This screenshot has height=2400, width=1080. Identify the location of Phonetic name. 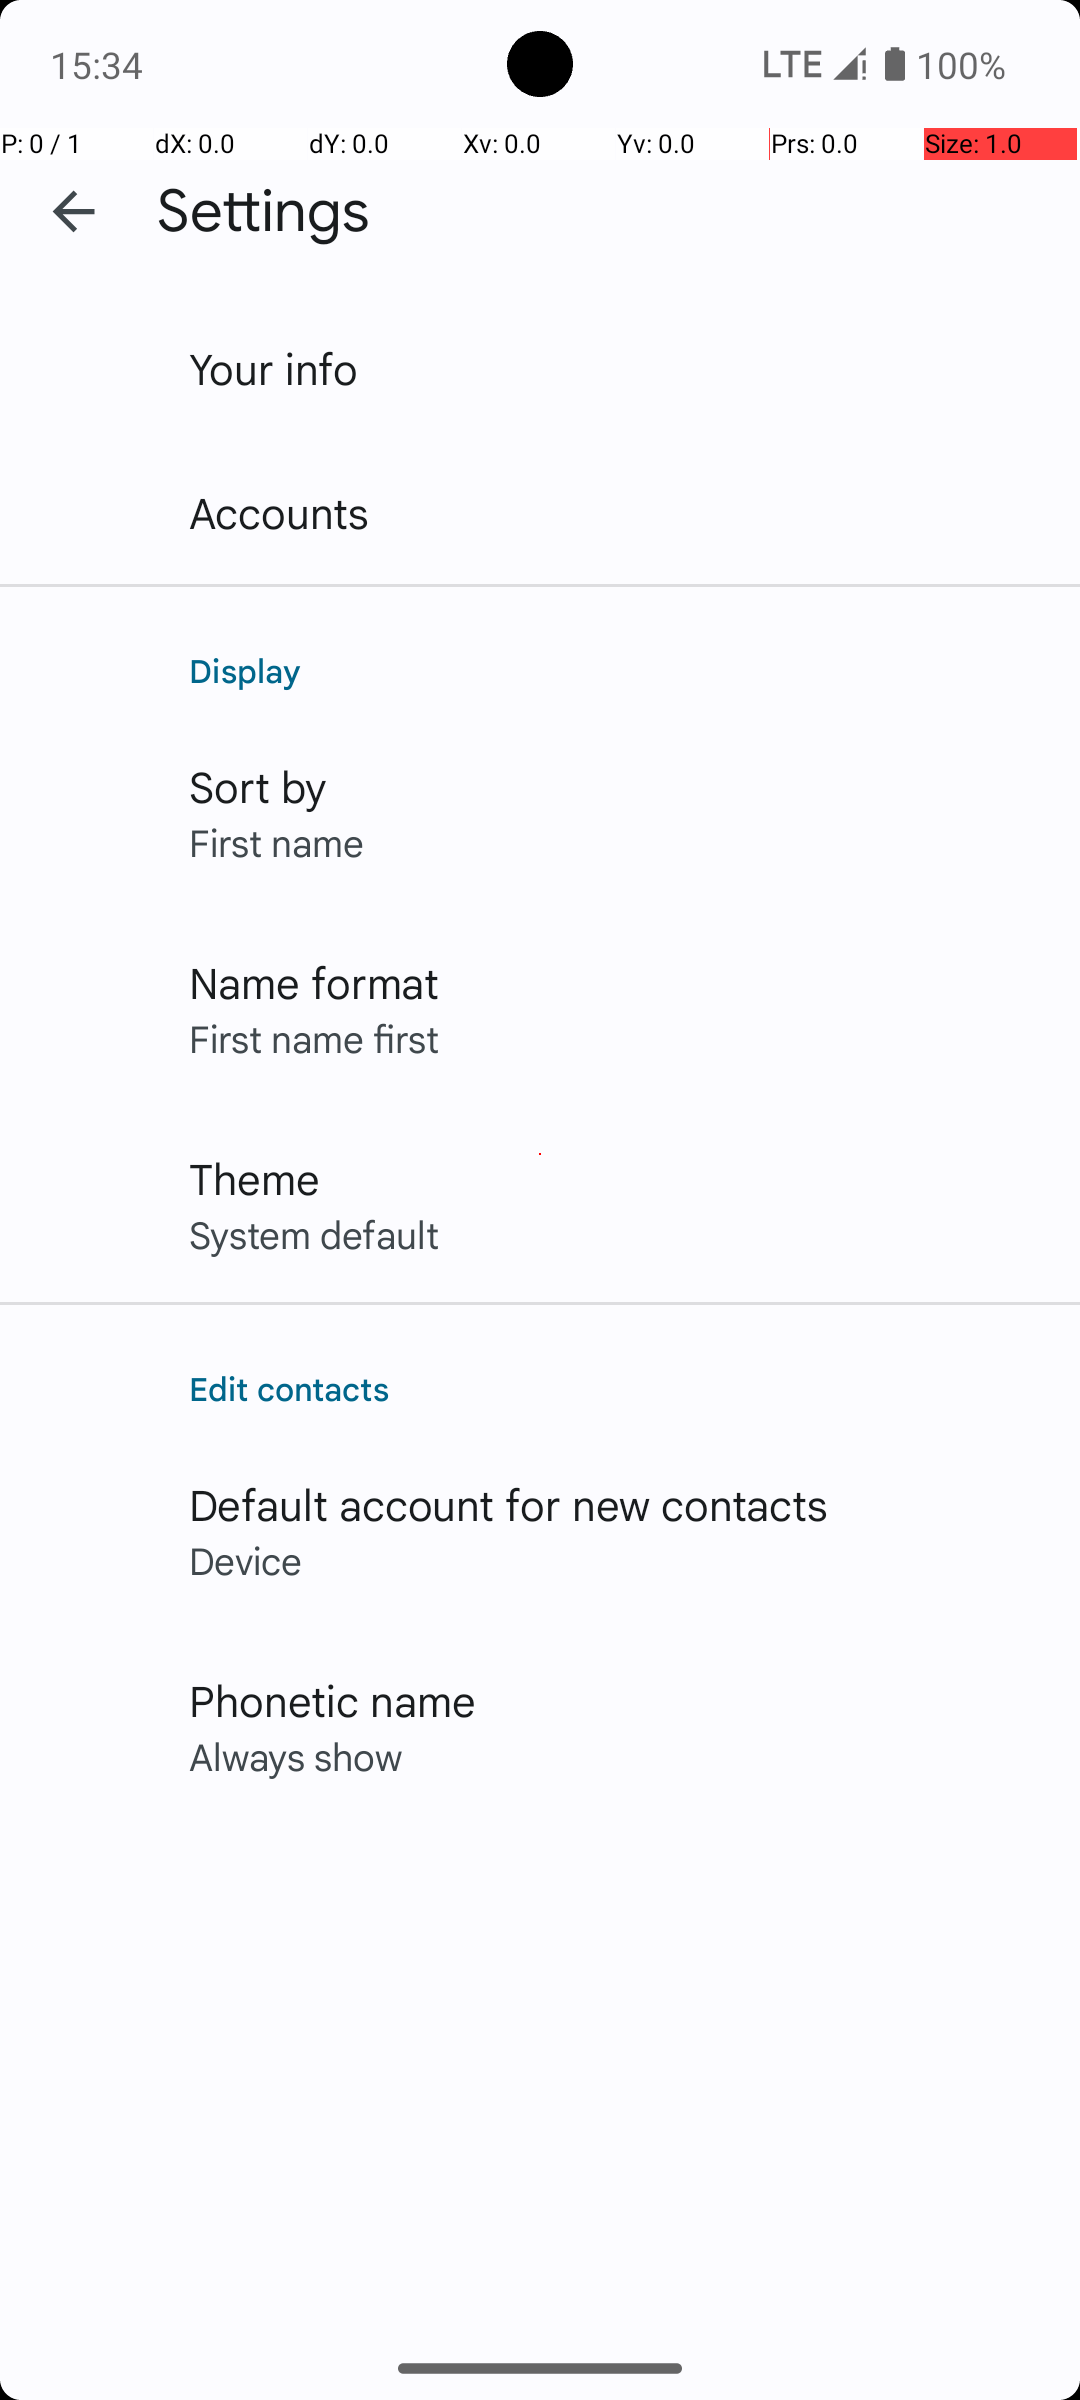
(332, 1700).